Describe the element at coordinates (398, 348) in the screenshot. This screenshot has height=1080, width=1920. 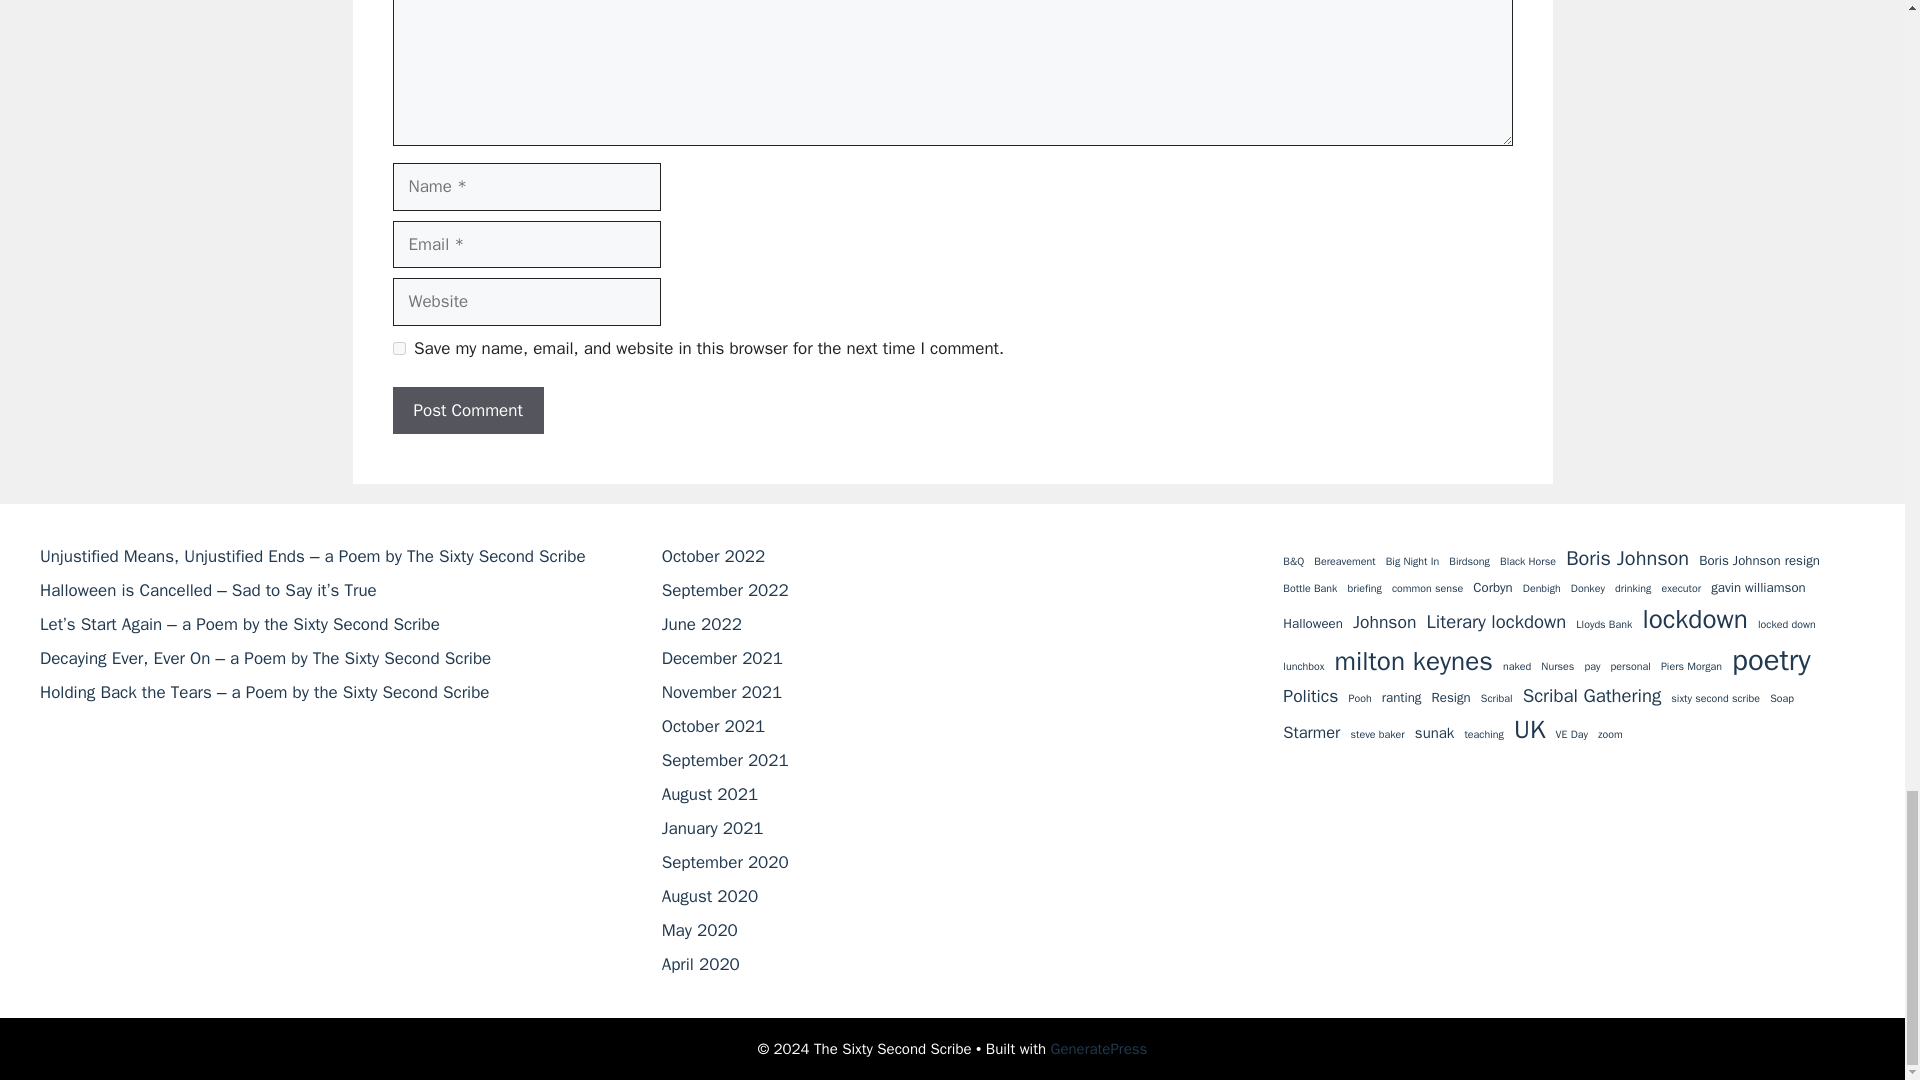
I see `yes` at that location.